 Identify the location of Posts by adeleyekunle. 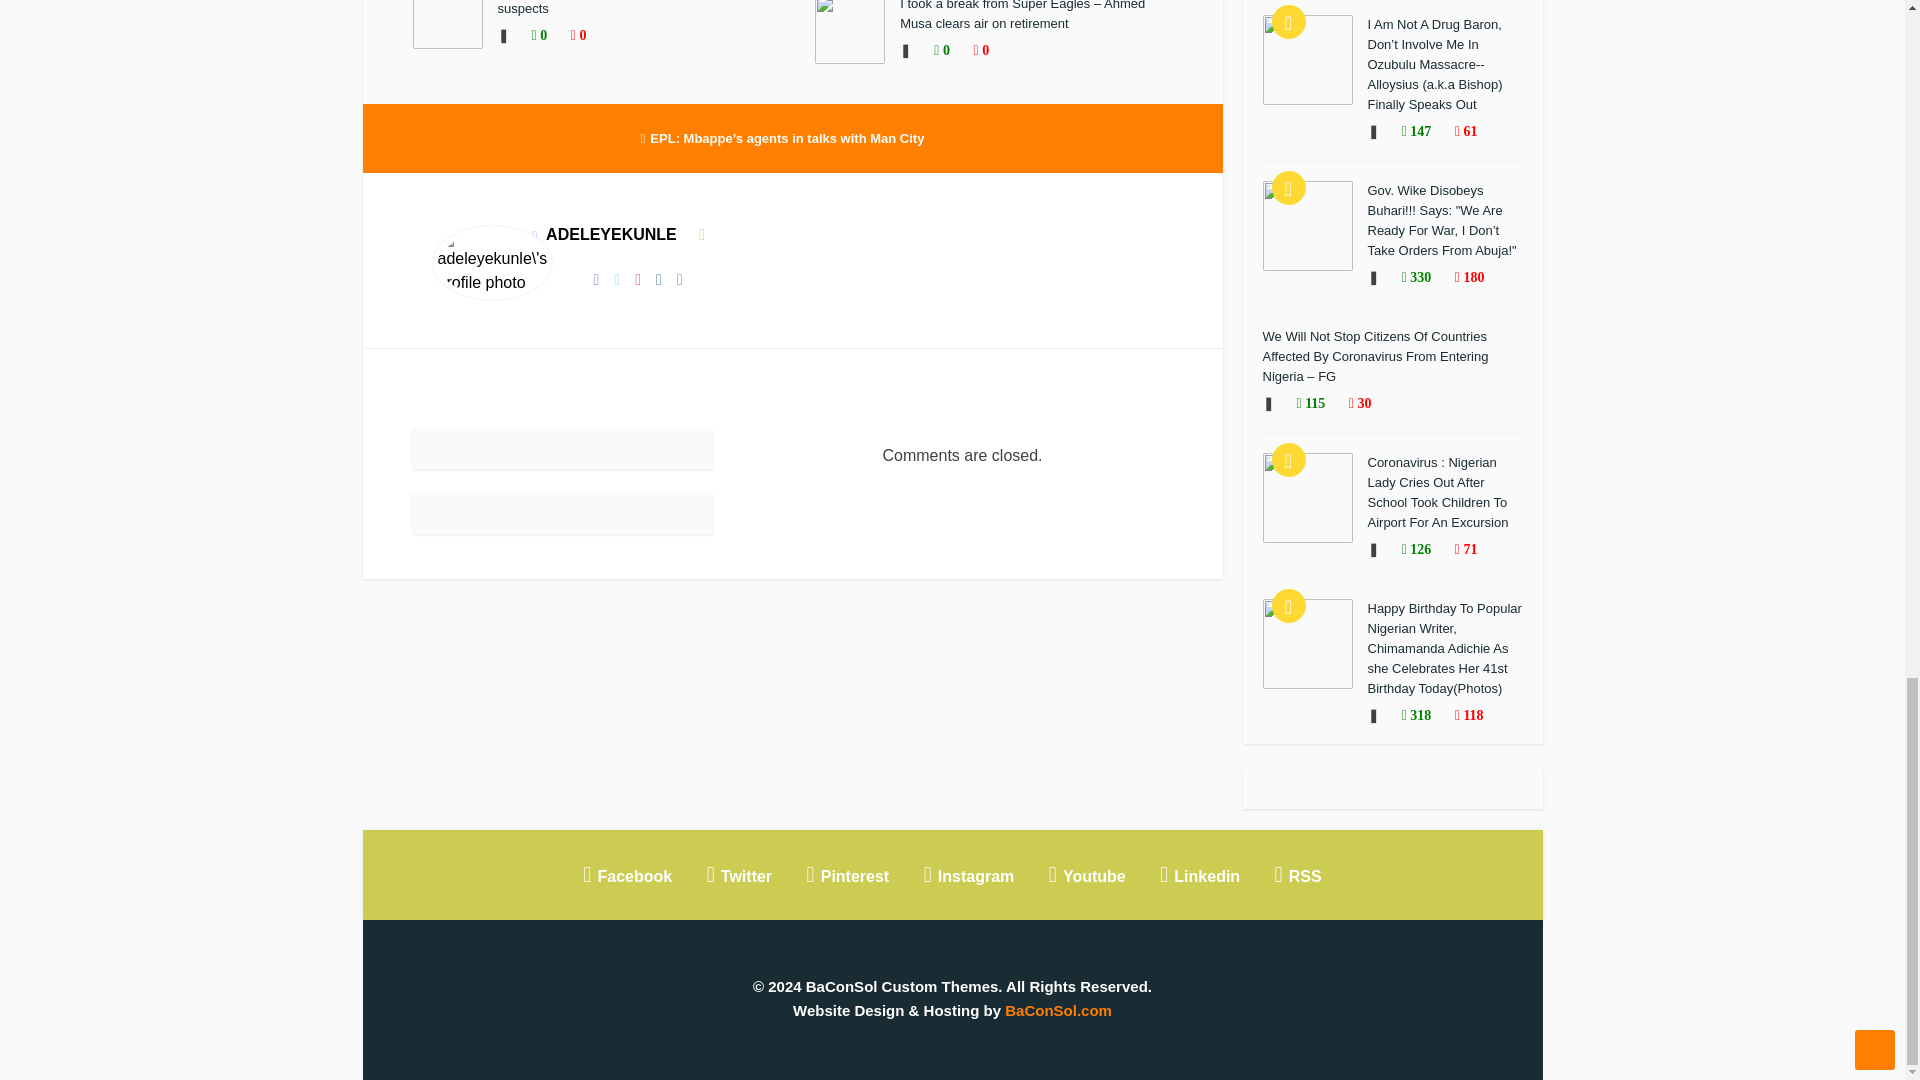
(611, 234).